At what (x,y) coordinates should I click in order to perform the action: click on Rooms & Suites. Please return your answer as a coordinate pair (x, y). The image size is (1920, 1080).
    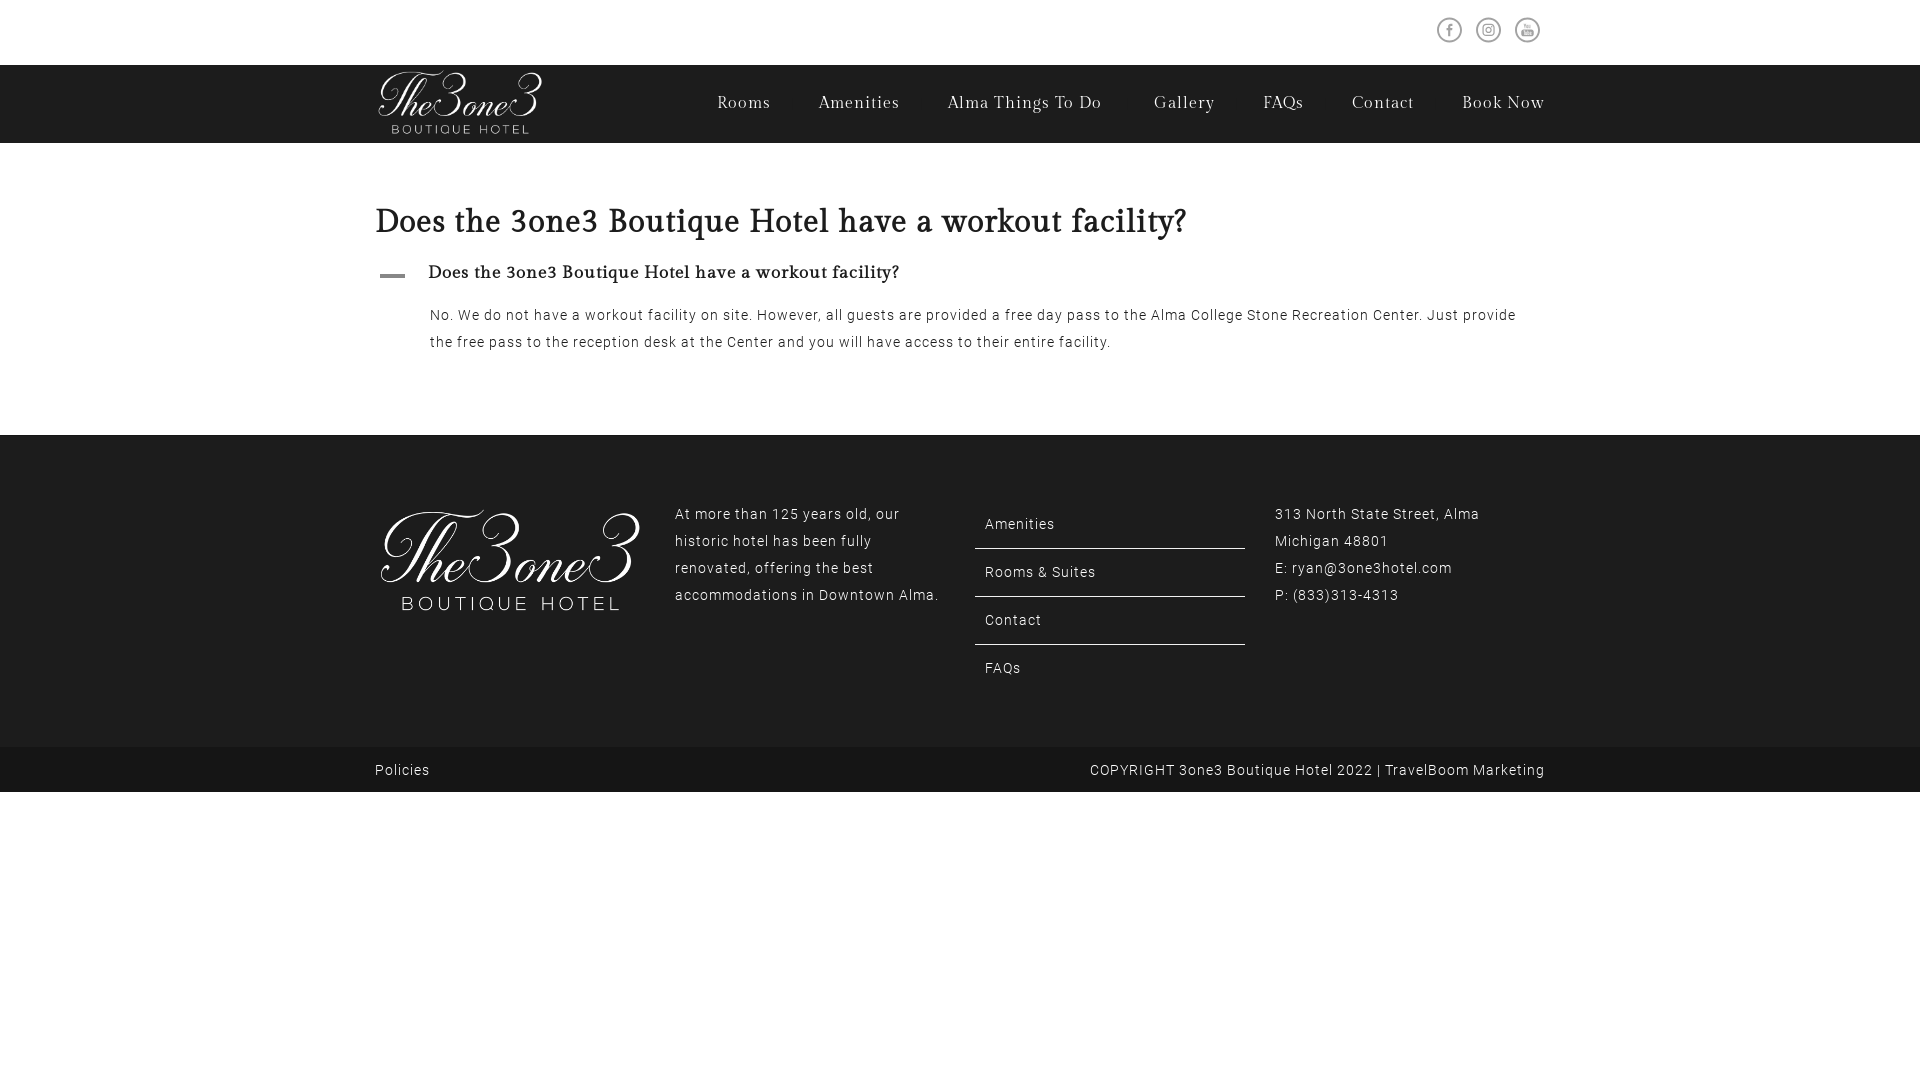
    Looking at the image, I should click on (1040, 572).